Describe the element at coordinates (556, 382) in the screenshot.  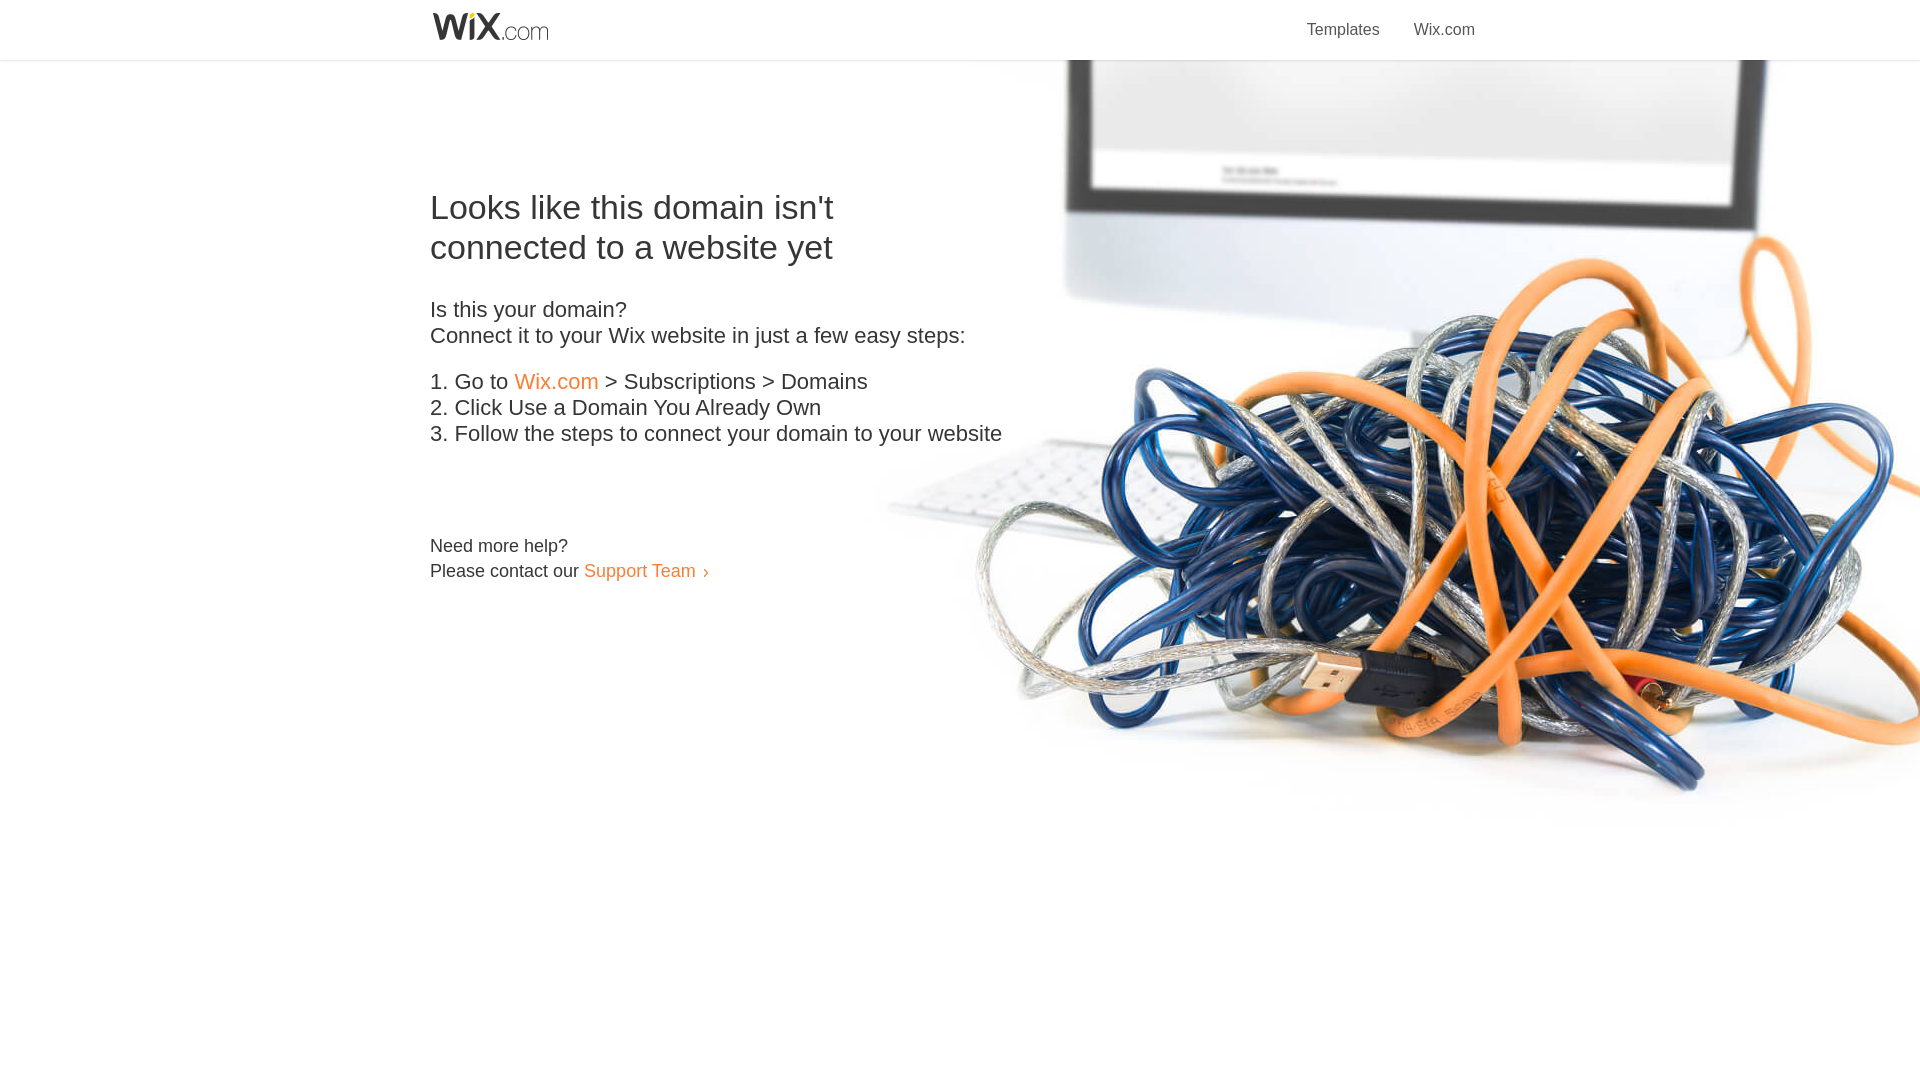
I see `Wix.com` at that location.